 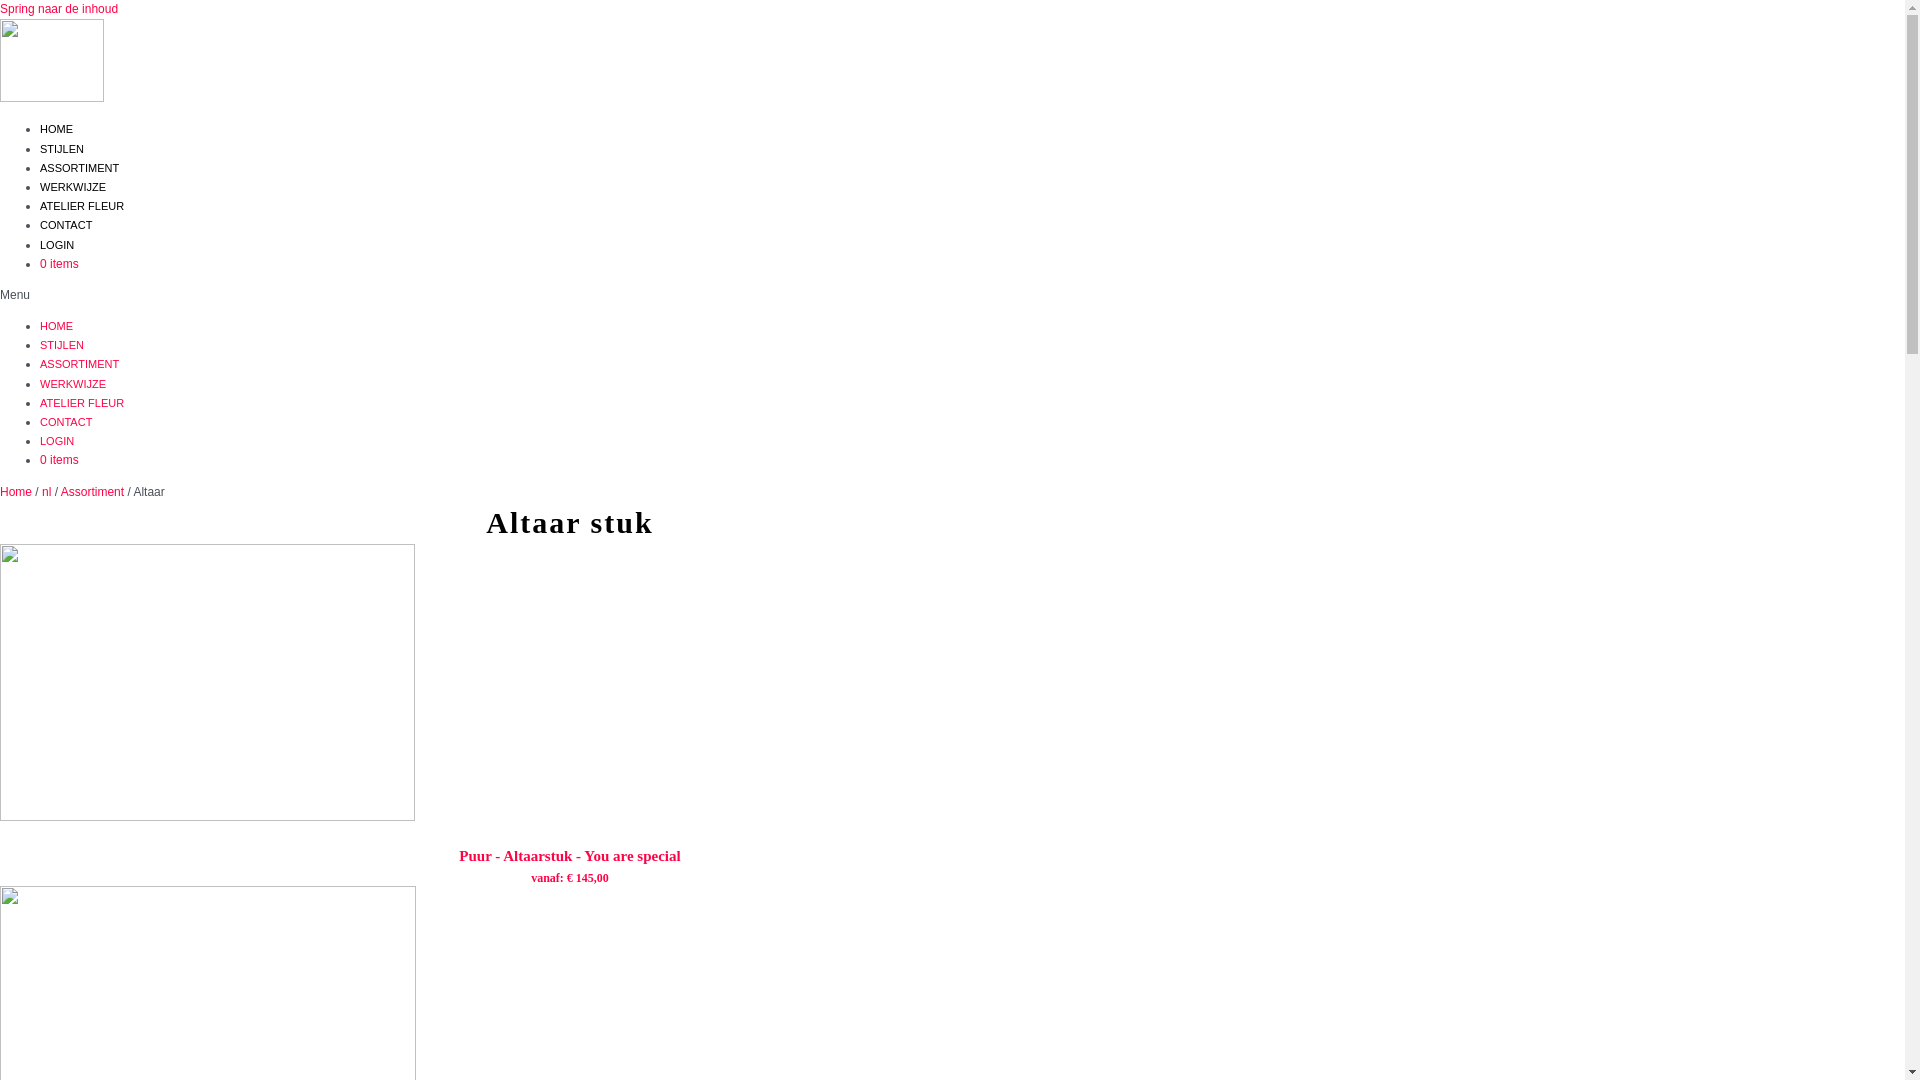 What do you see at coordinates (62, 345) in the screenshot?
I see `STIJLEN` at bounding box center [62, 345].